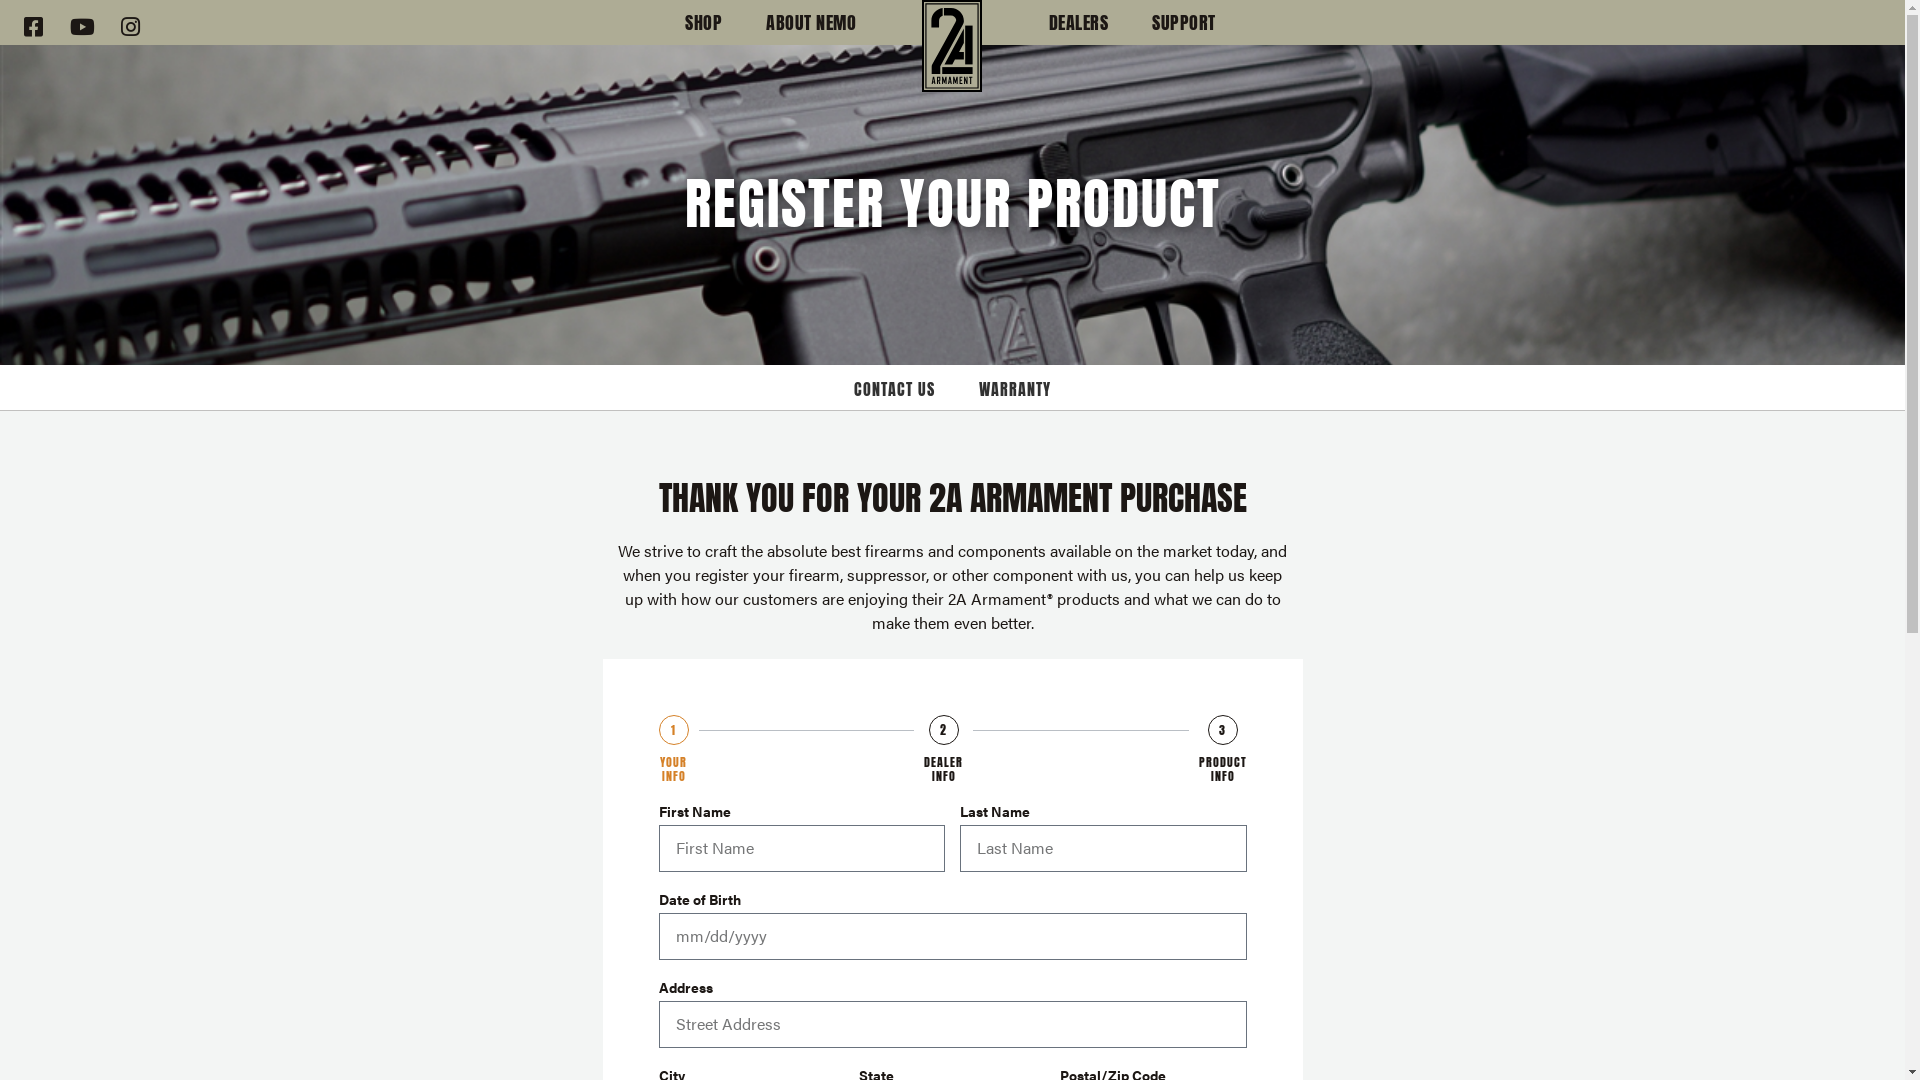  I want to click on SHOP, so click(704, 24).